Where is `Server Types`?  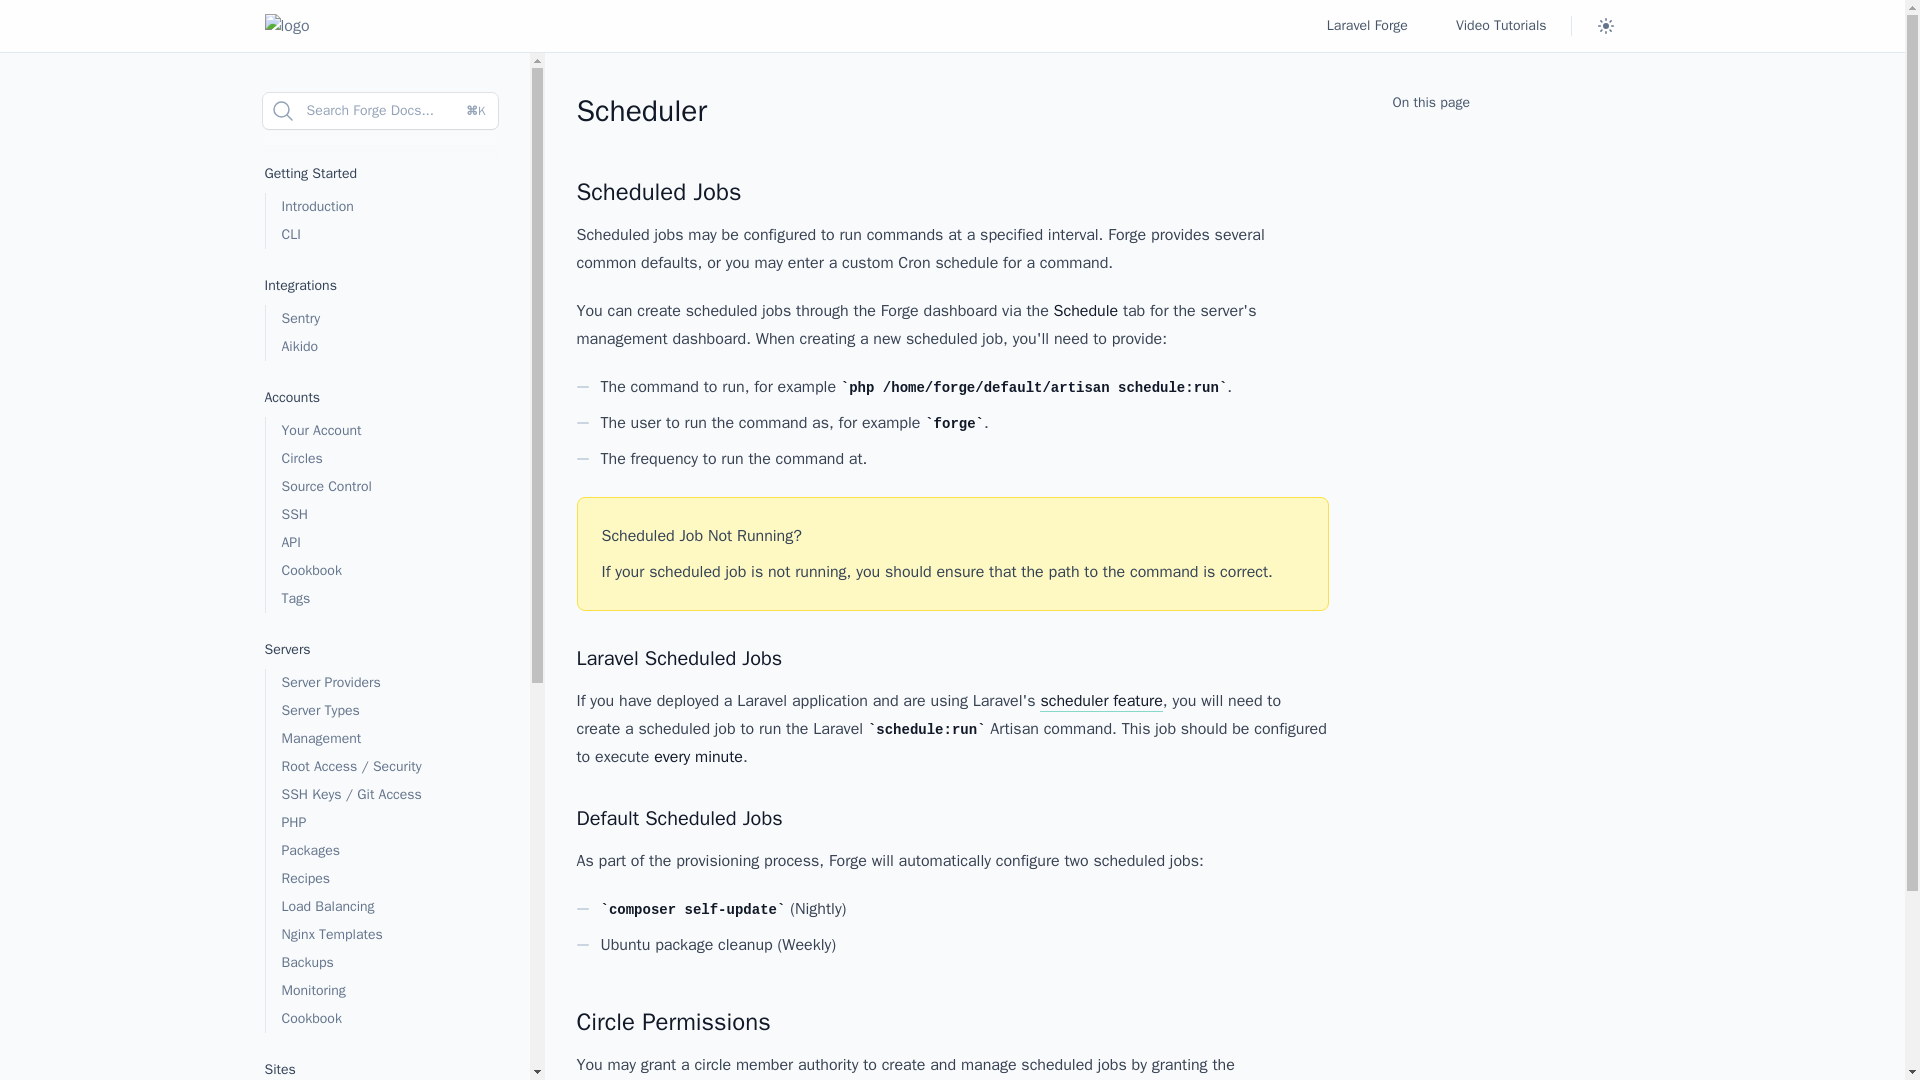 Server Types is located at coordinates (380, 710).